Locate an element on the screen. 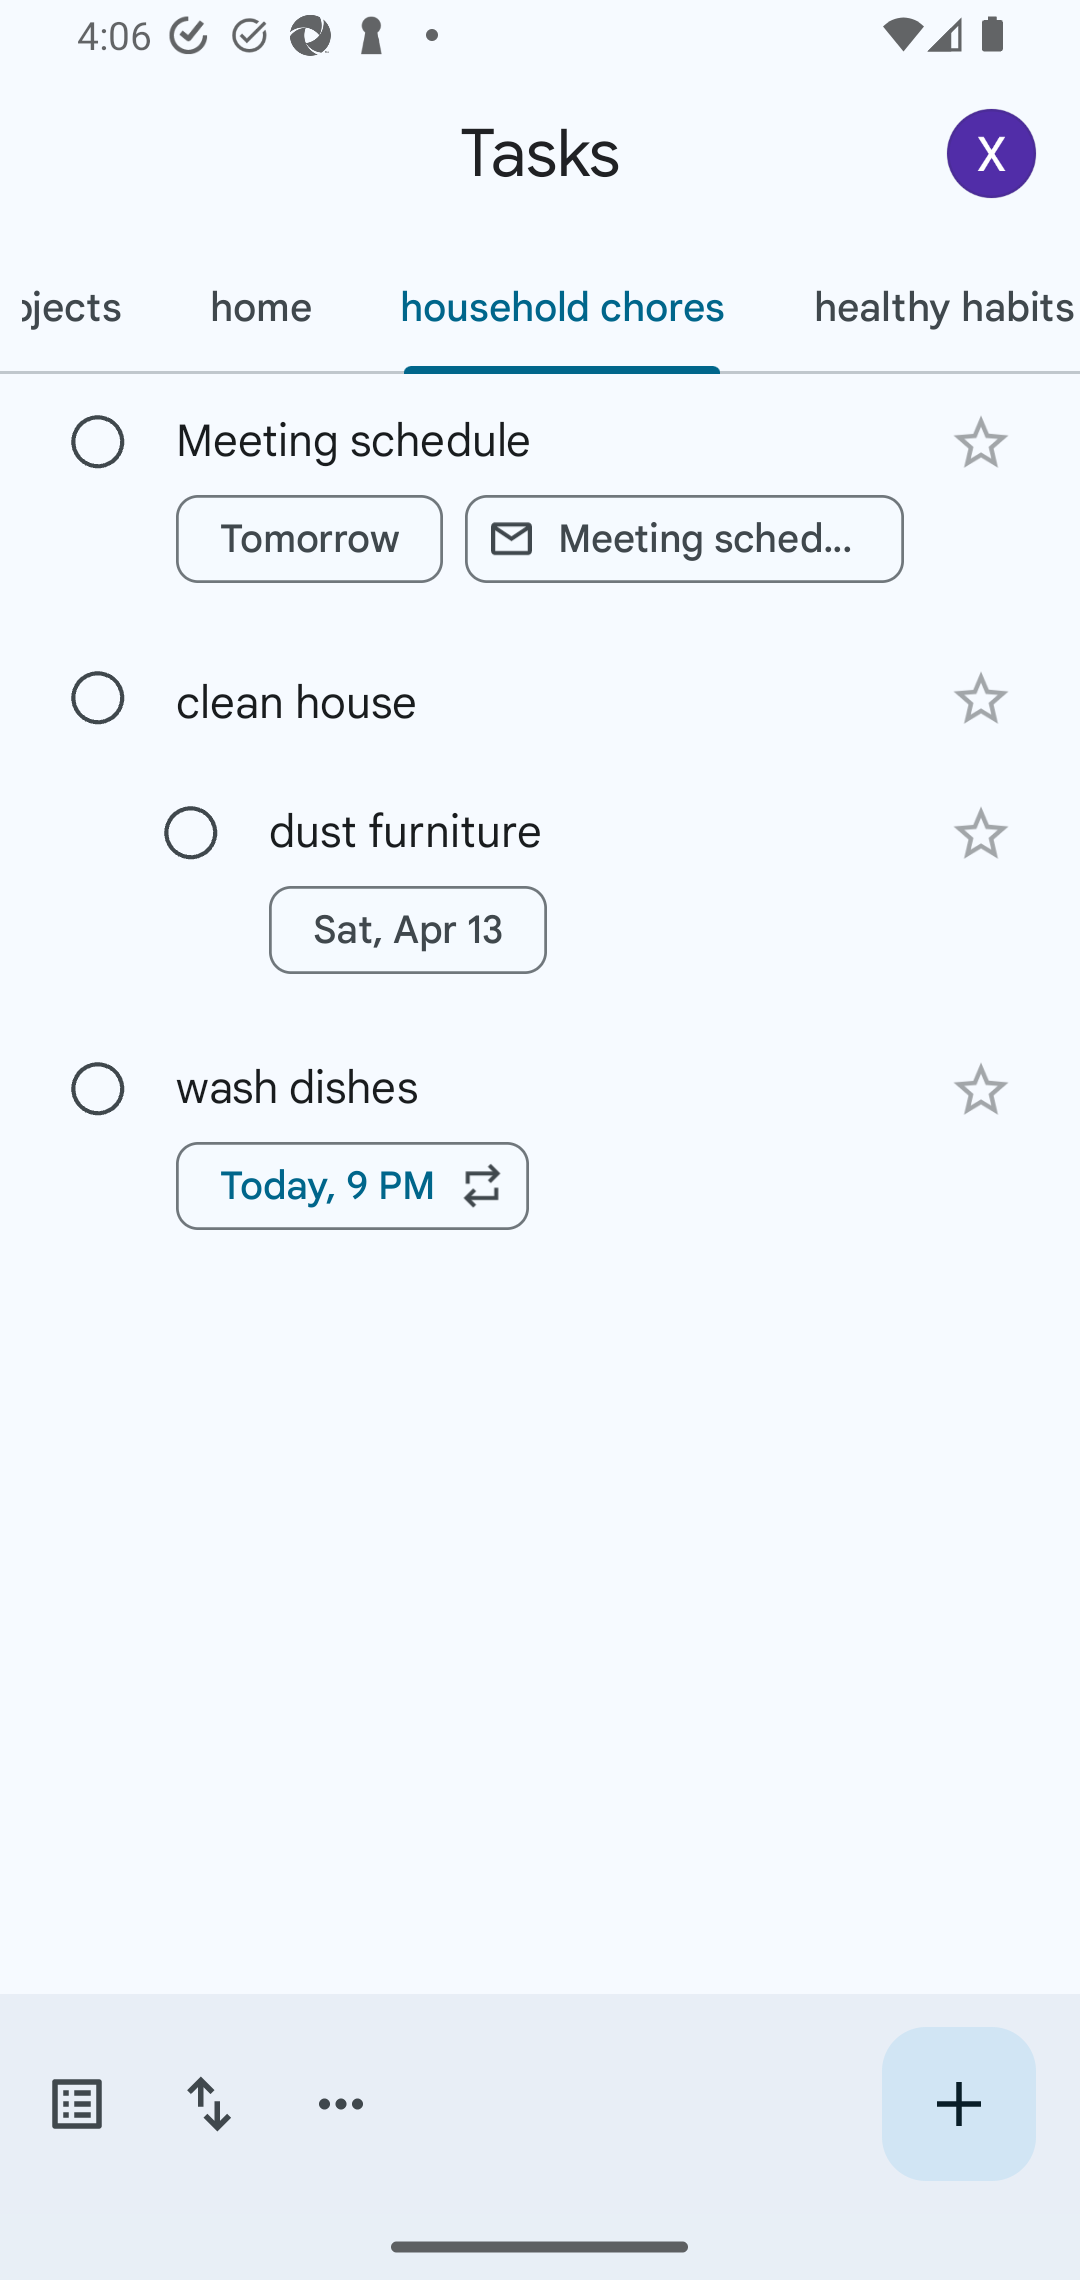 Image resolution: width=1080 pixels, height=2280 pixels. Switch task lists is located at coordinates (76, 2104).